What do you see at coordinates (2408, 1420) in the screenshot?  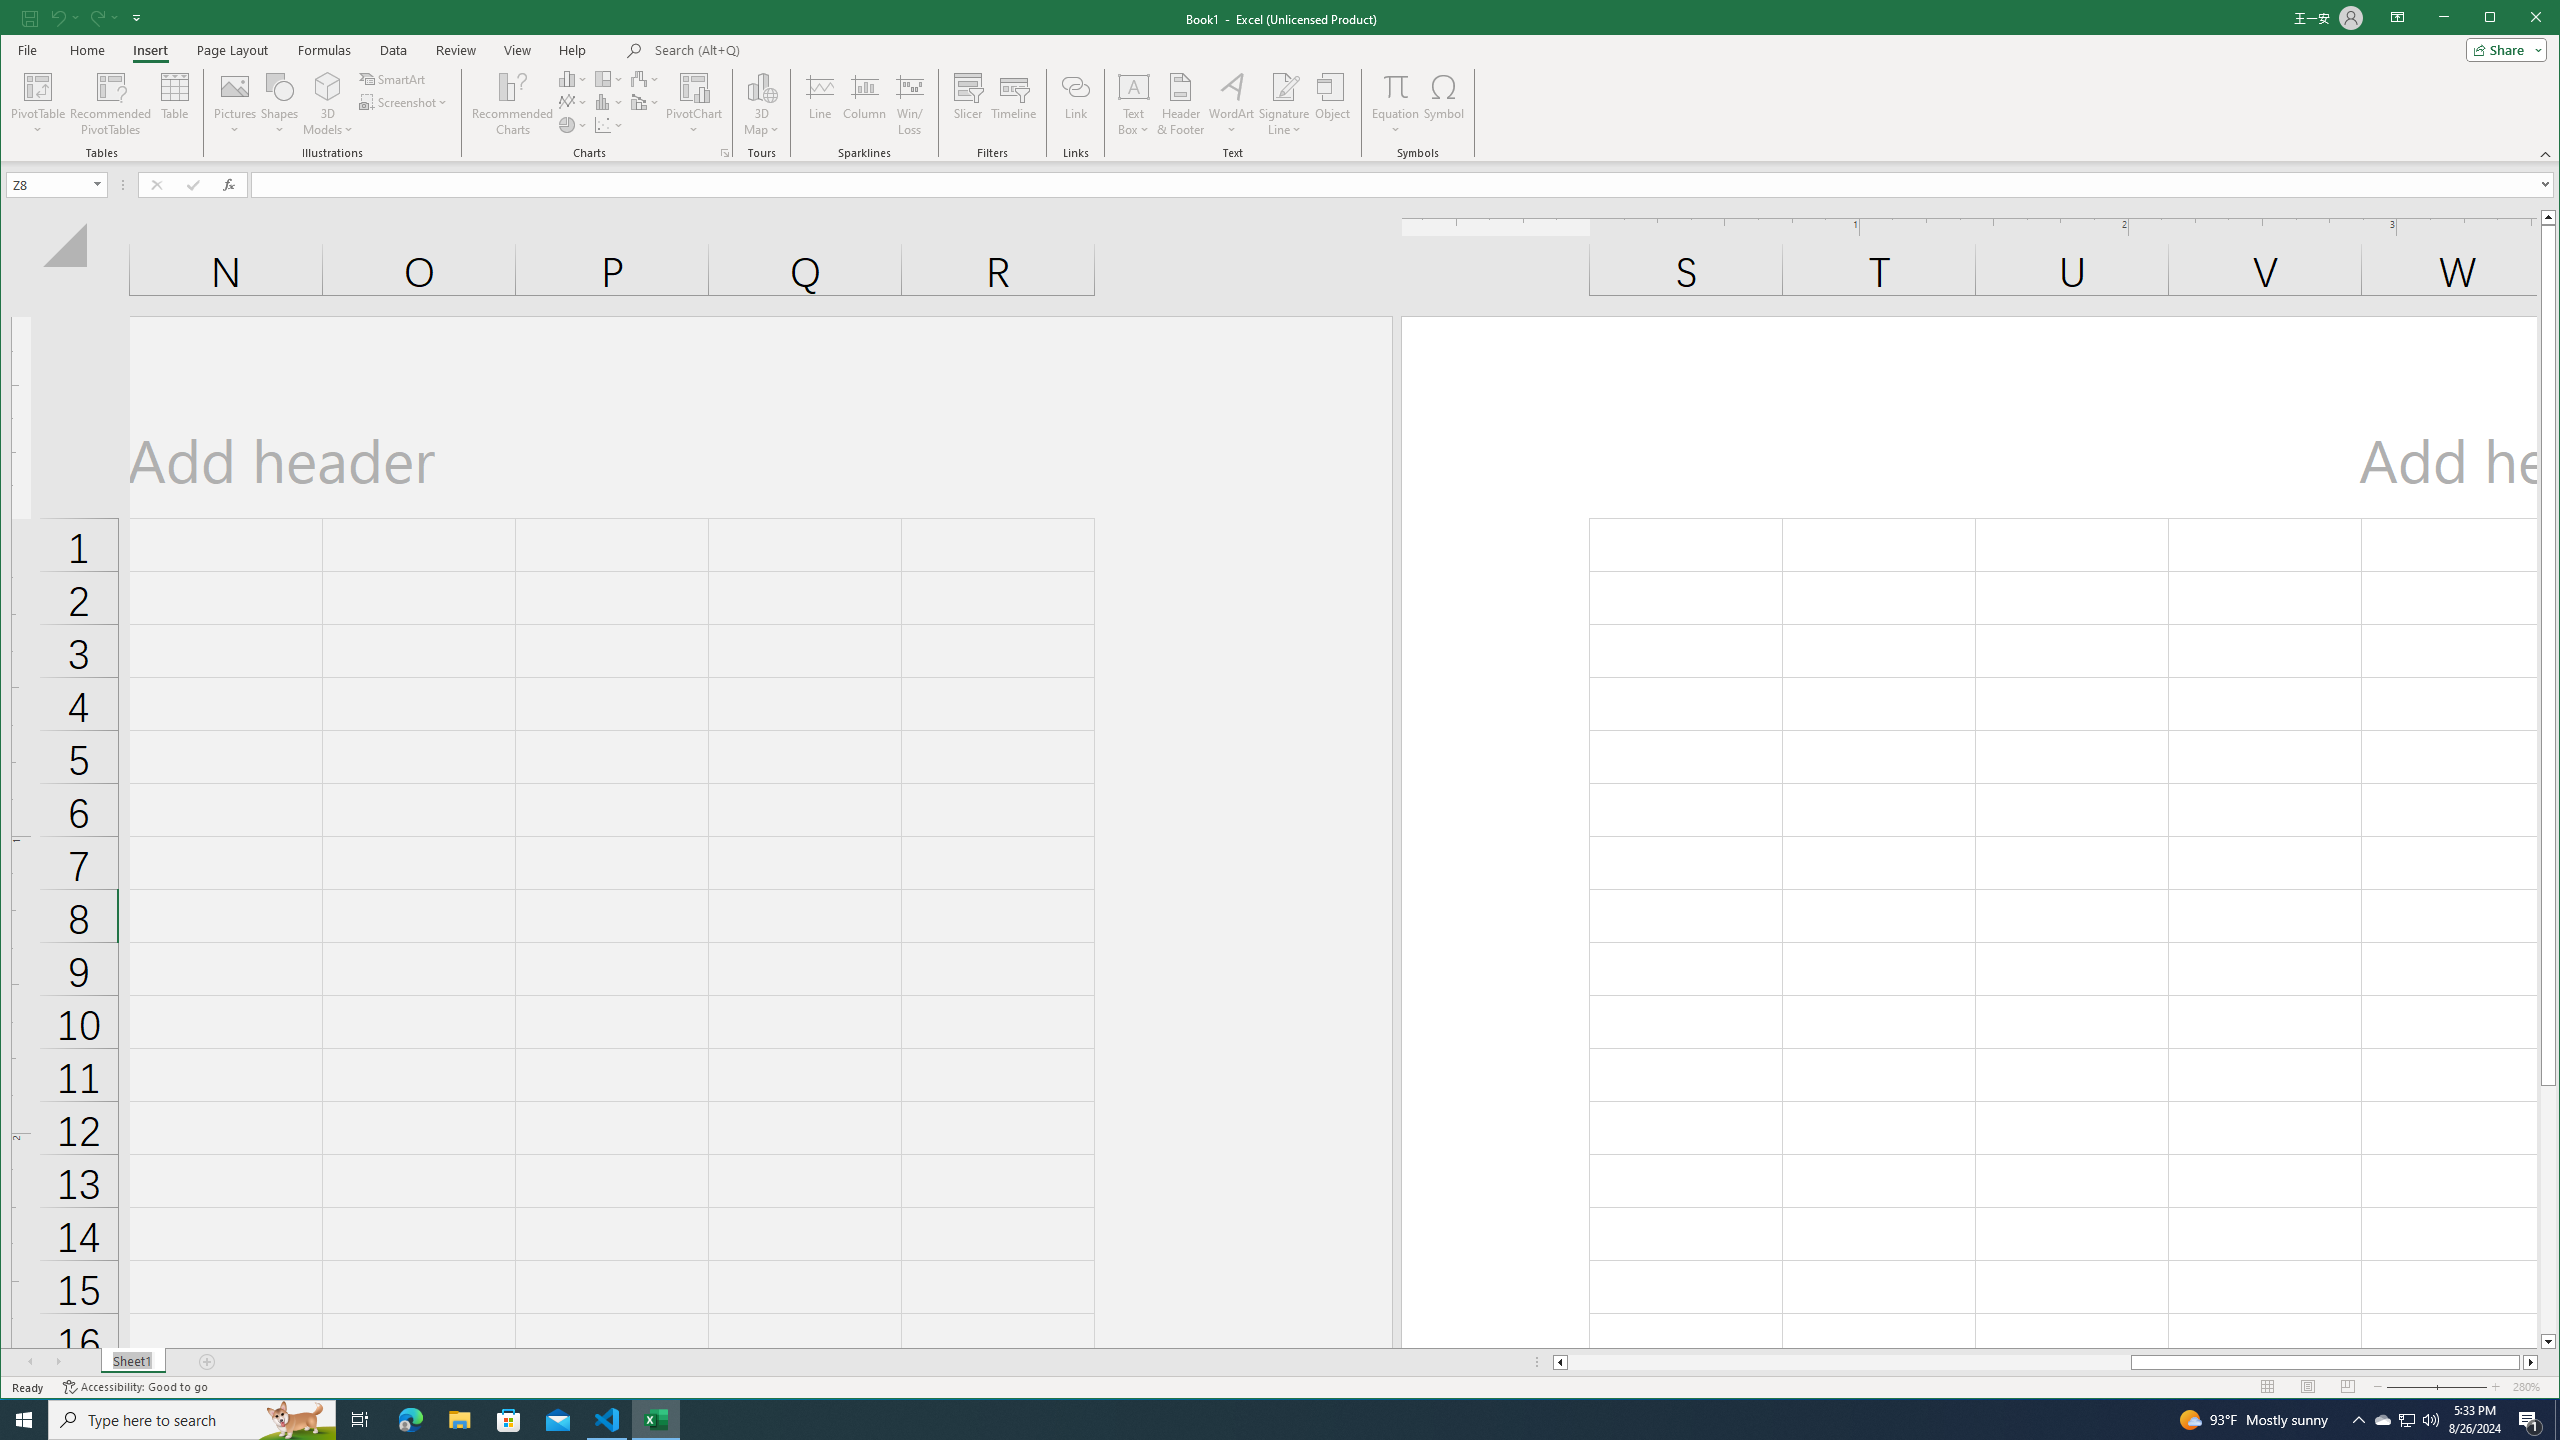 I see `Formula Bar` at bounding box center [2408, 1420].